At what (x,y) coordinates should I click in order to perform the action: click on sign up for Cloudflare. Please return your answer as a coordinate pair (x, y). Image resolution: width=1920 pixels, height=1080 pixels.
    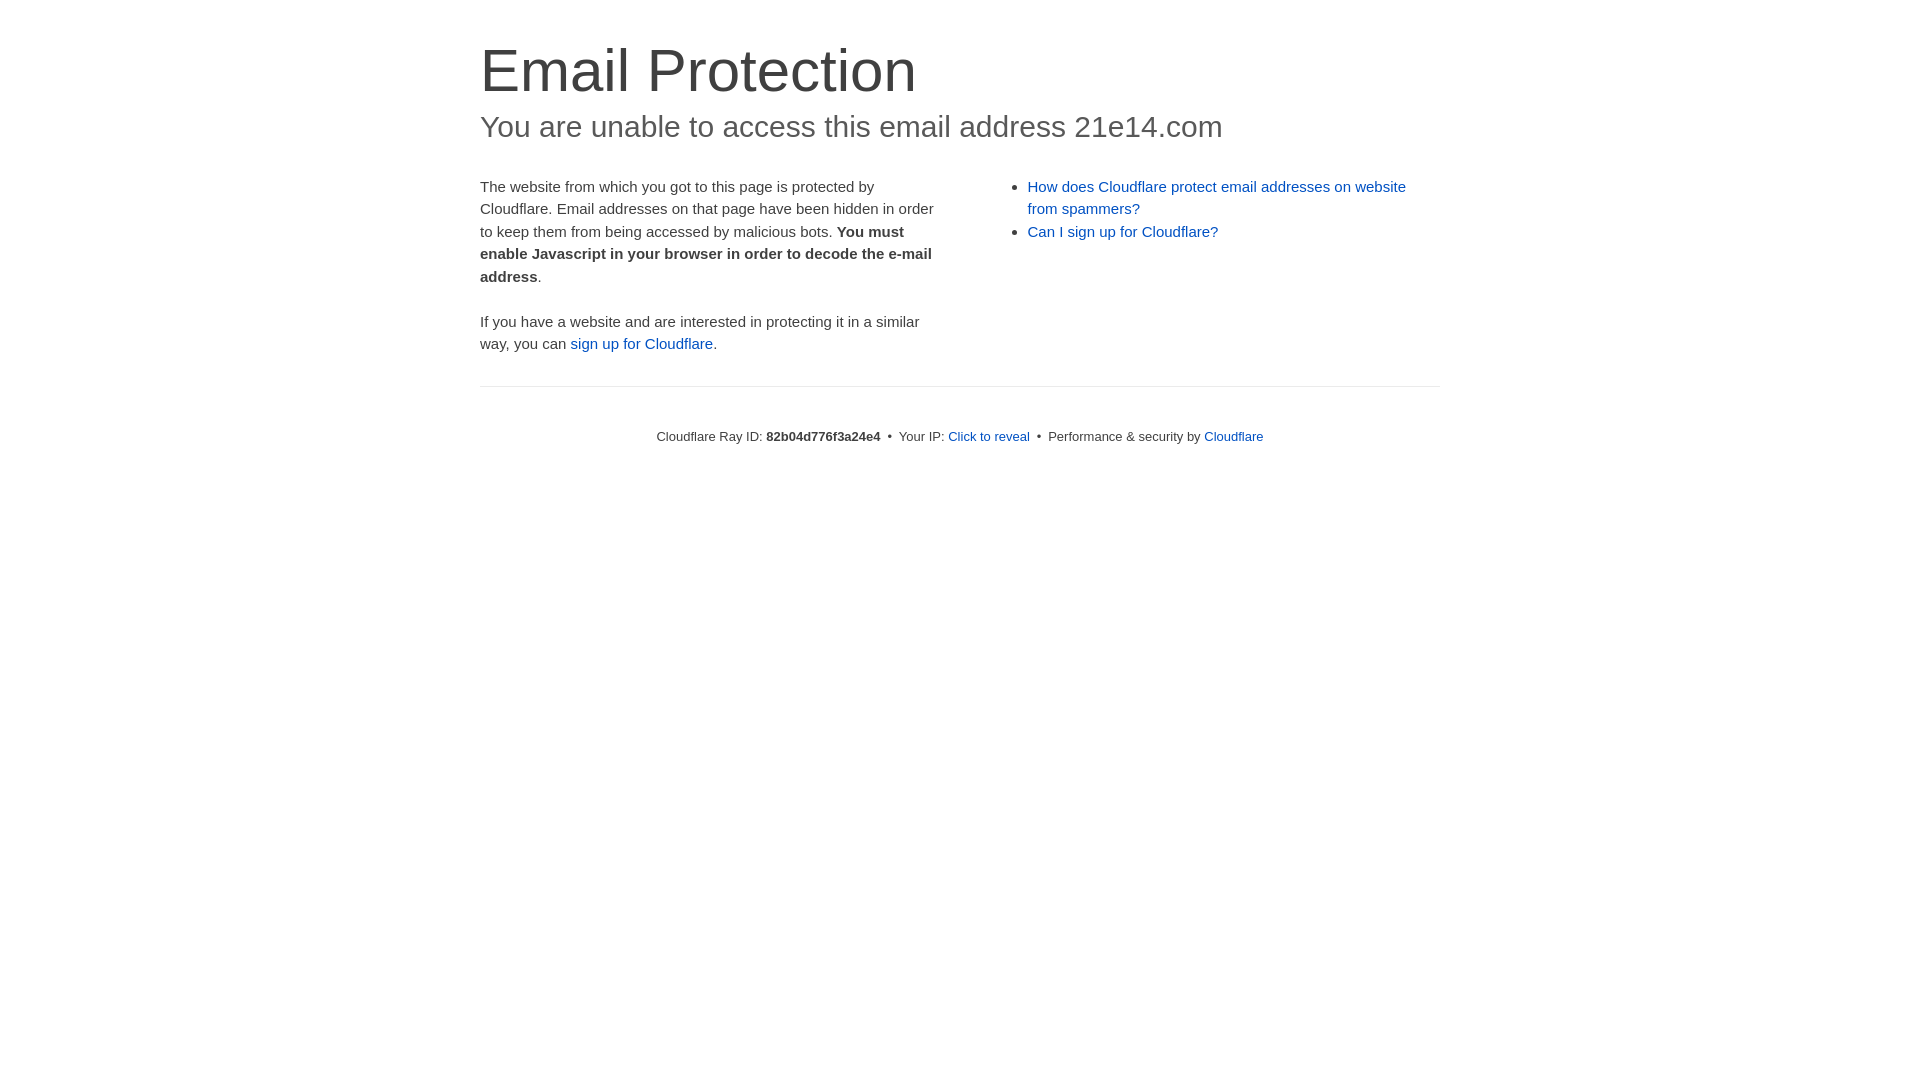
    Looking at the image, I should click on (642, 344).